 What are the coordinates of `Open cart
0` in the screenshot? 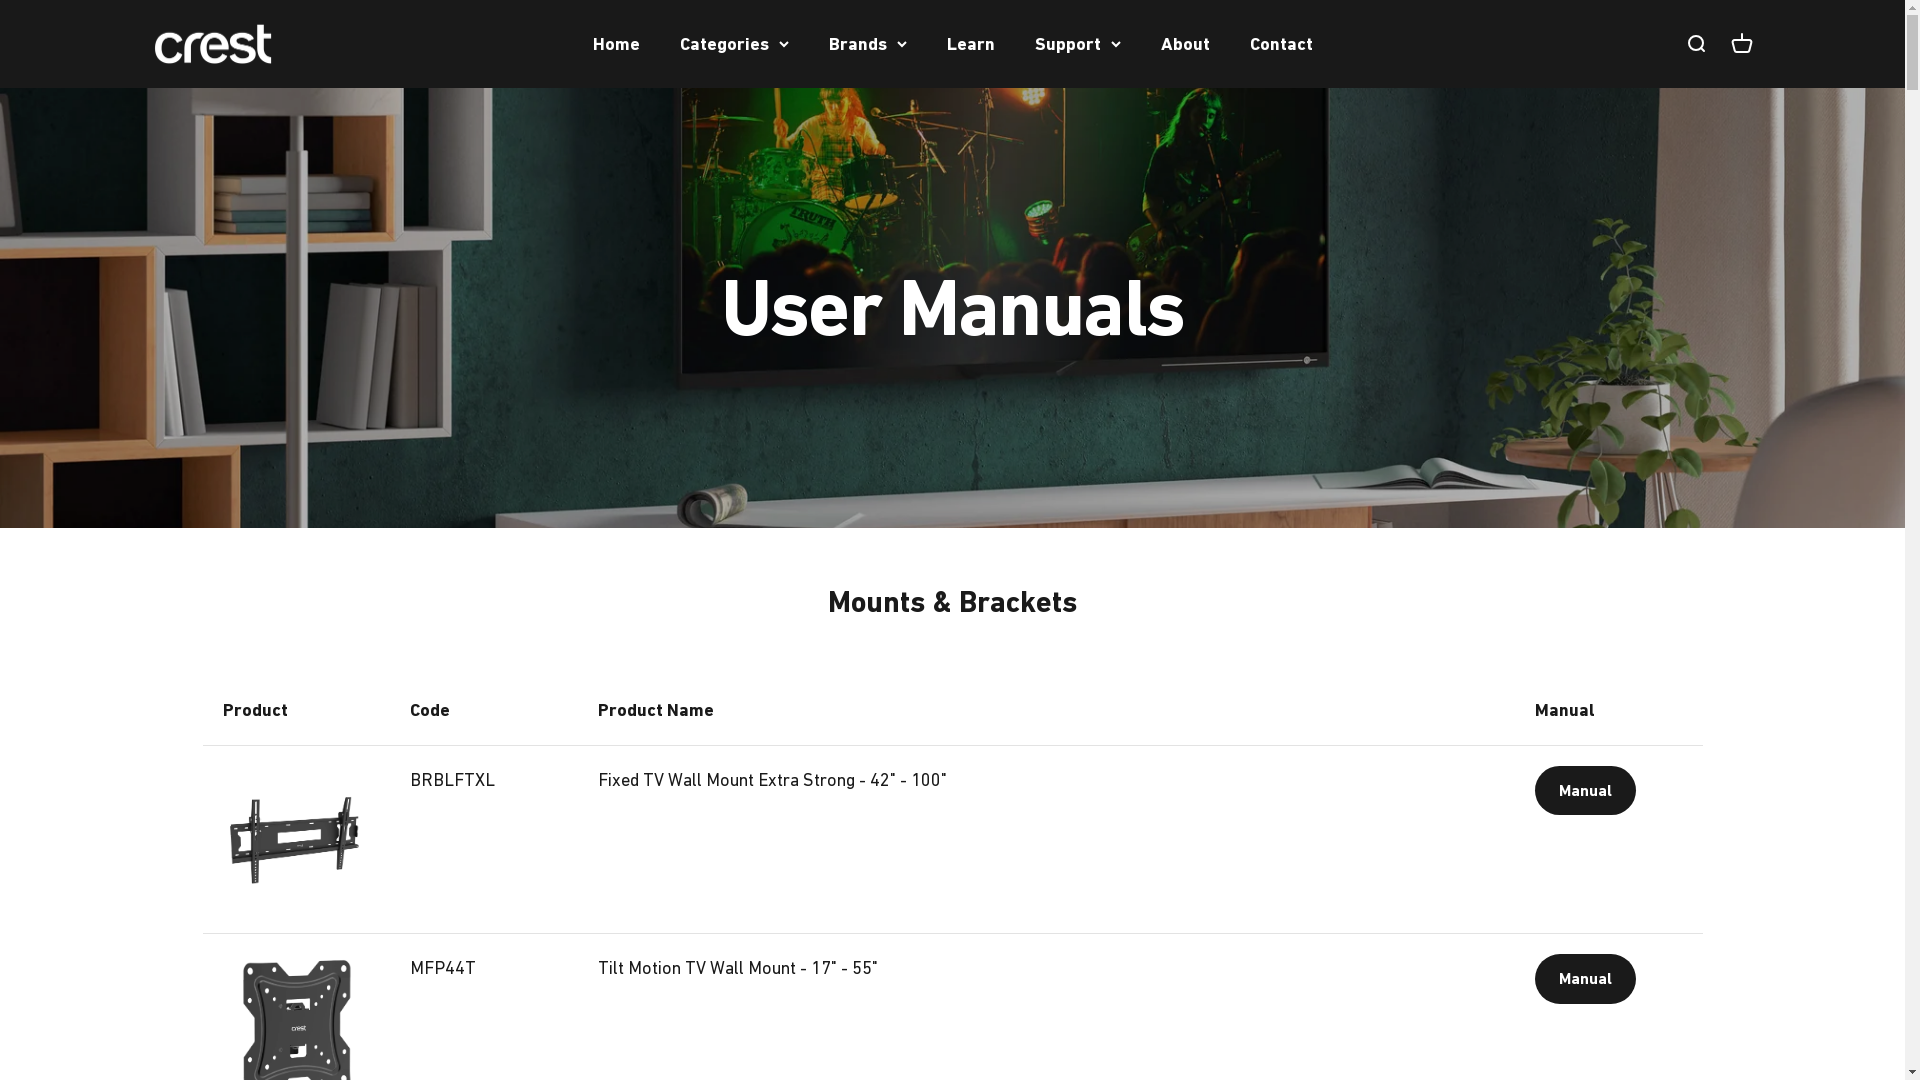 It's located at (1741, 44).